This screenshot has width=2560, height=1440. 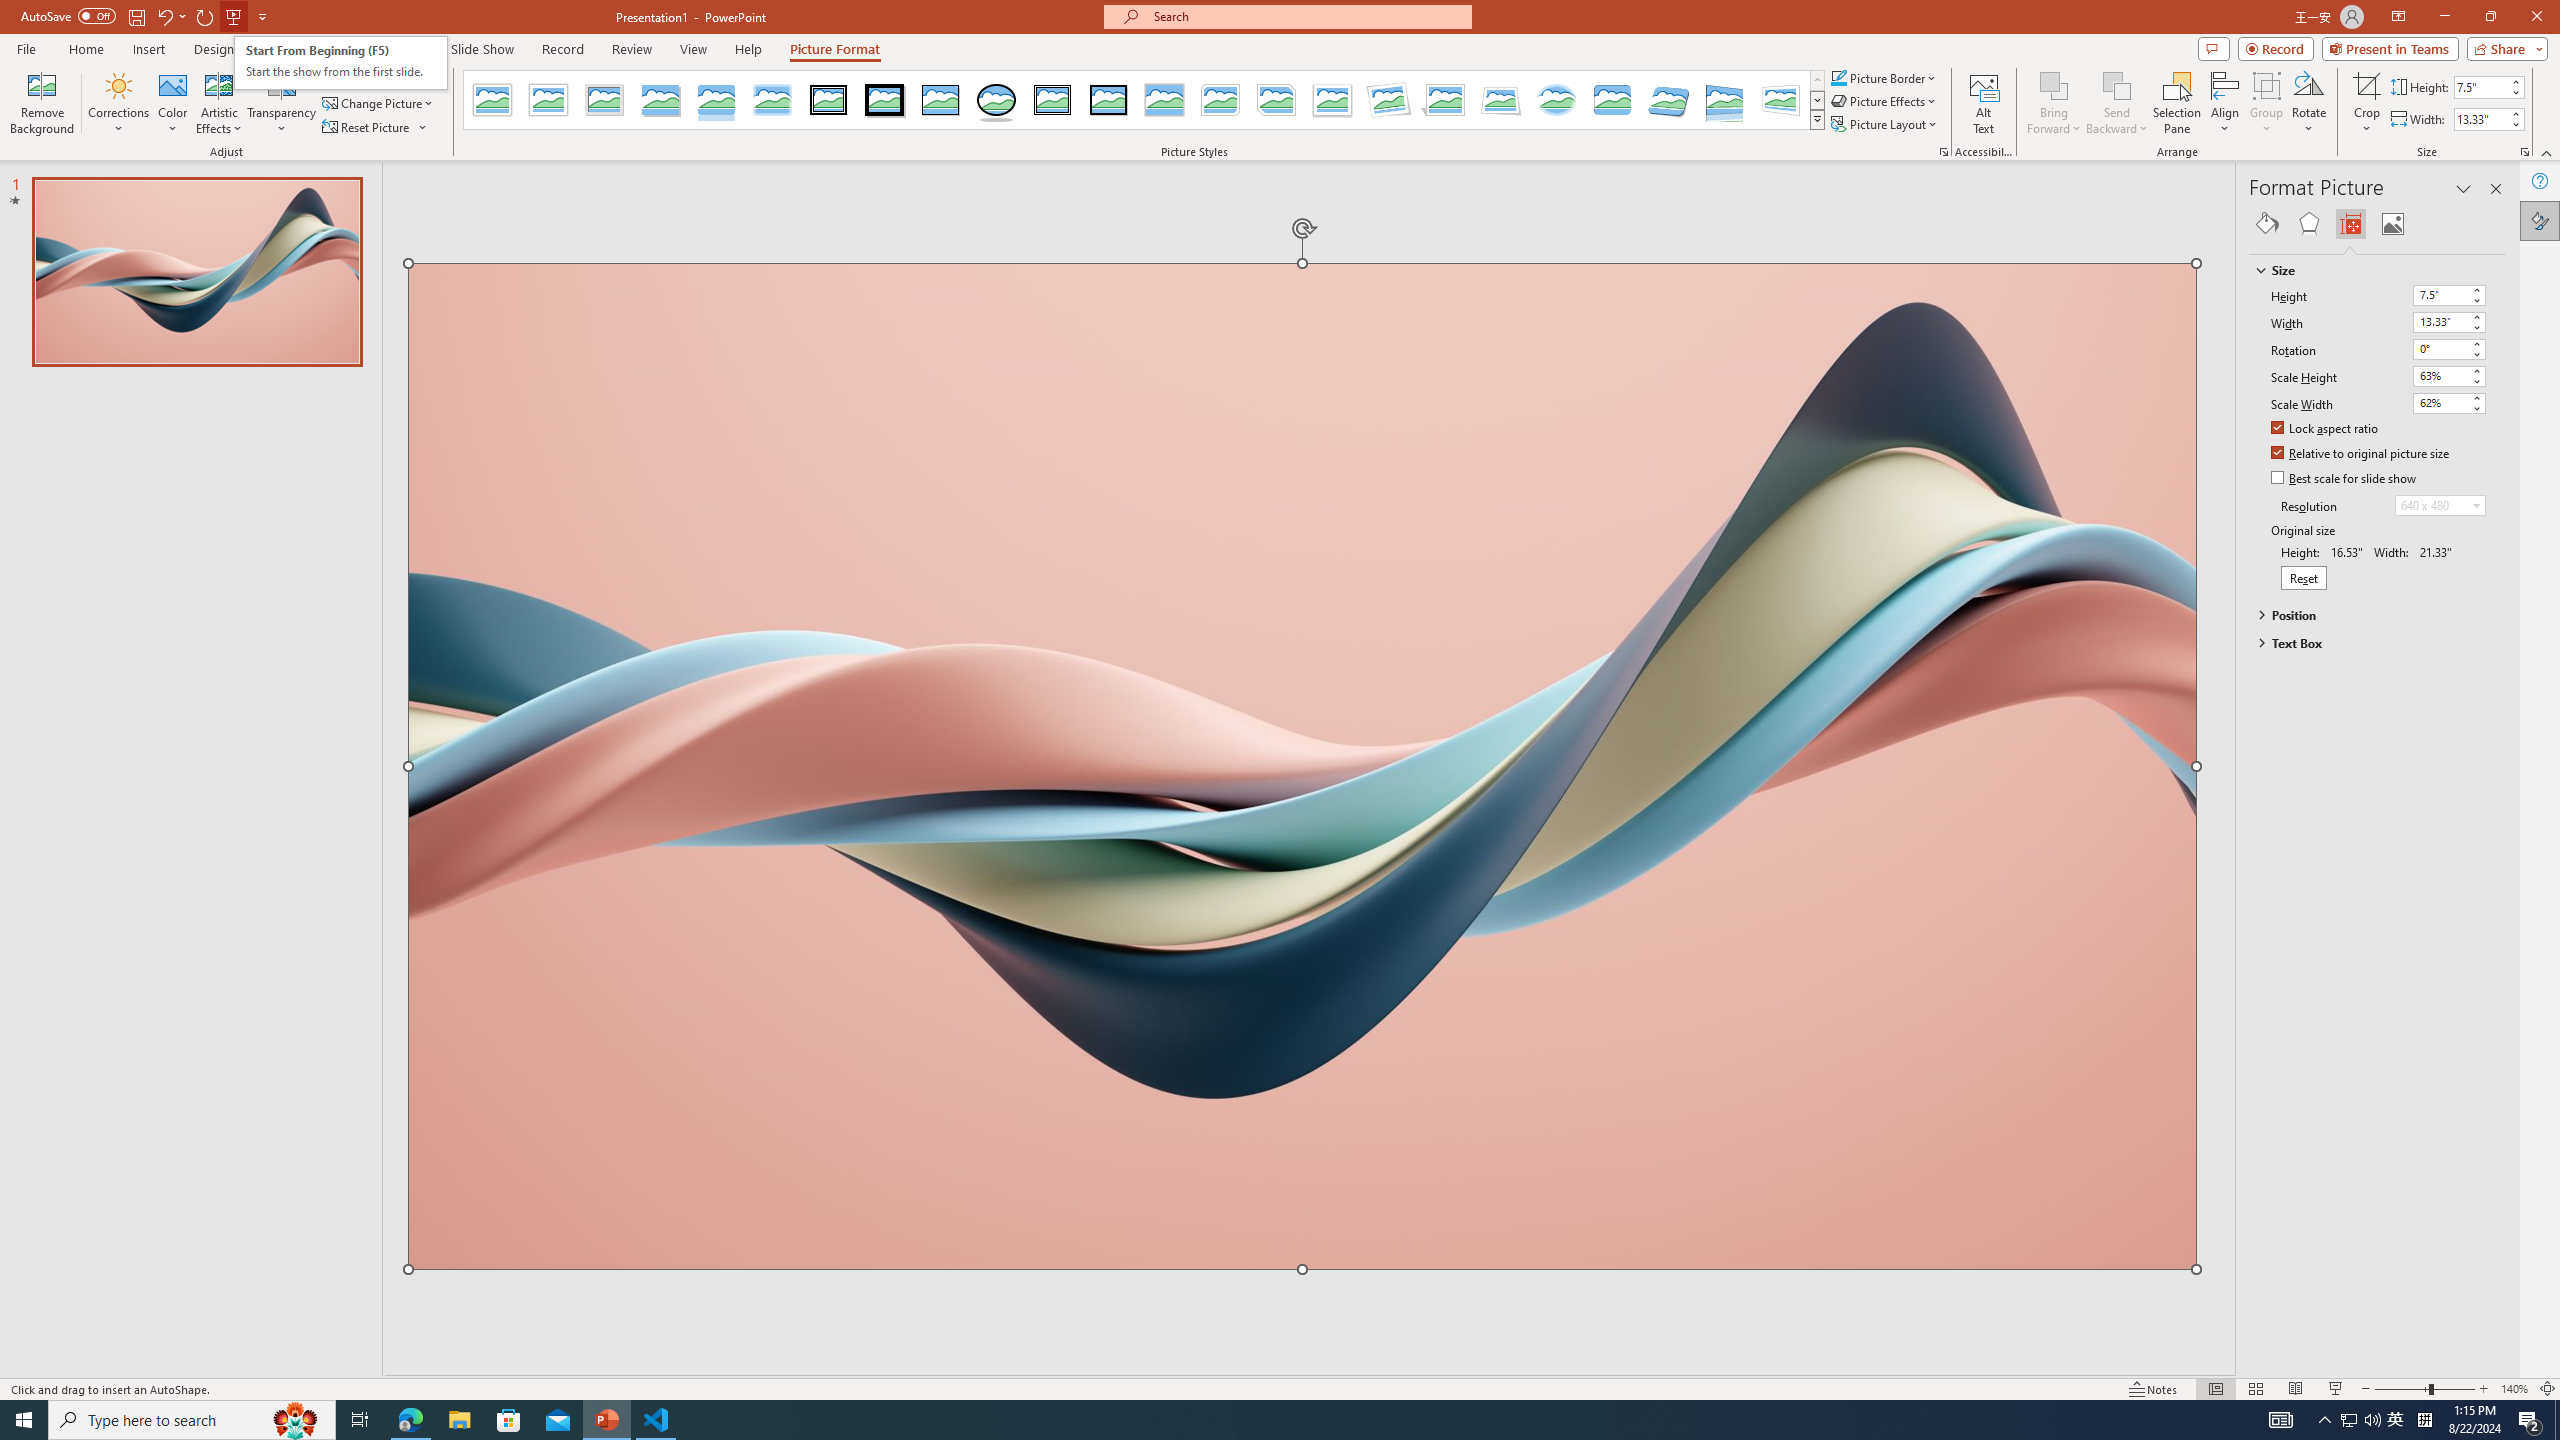 What do you see at coordinates (1500, 100) in the screenshot?
I see `Relaxed Perspective, White` at bounding box center [1500, 100].